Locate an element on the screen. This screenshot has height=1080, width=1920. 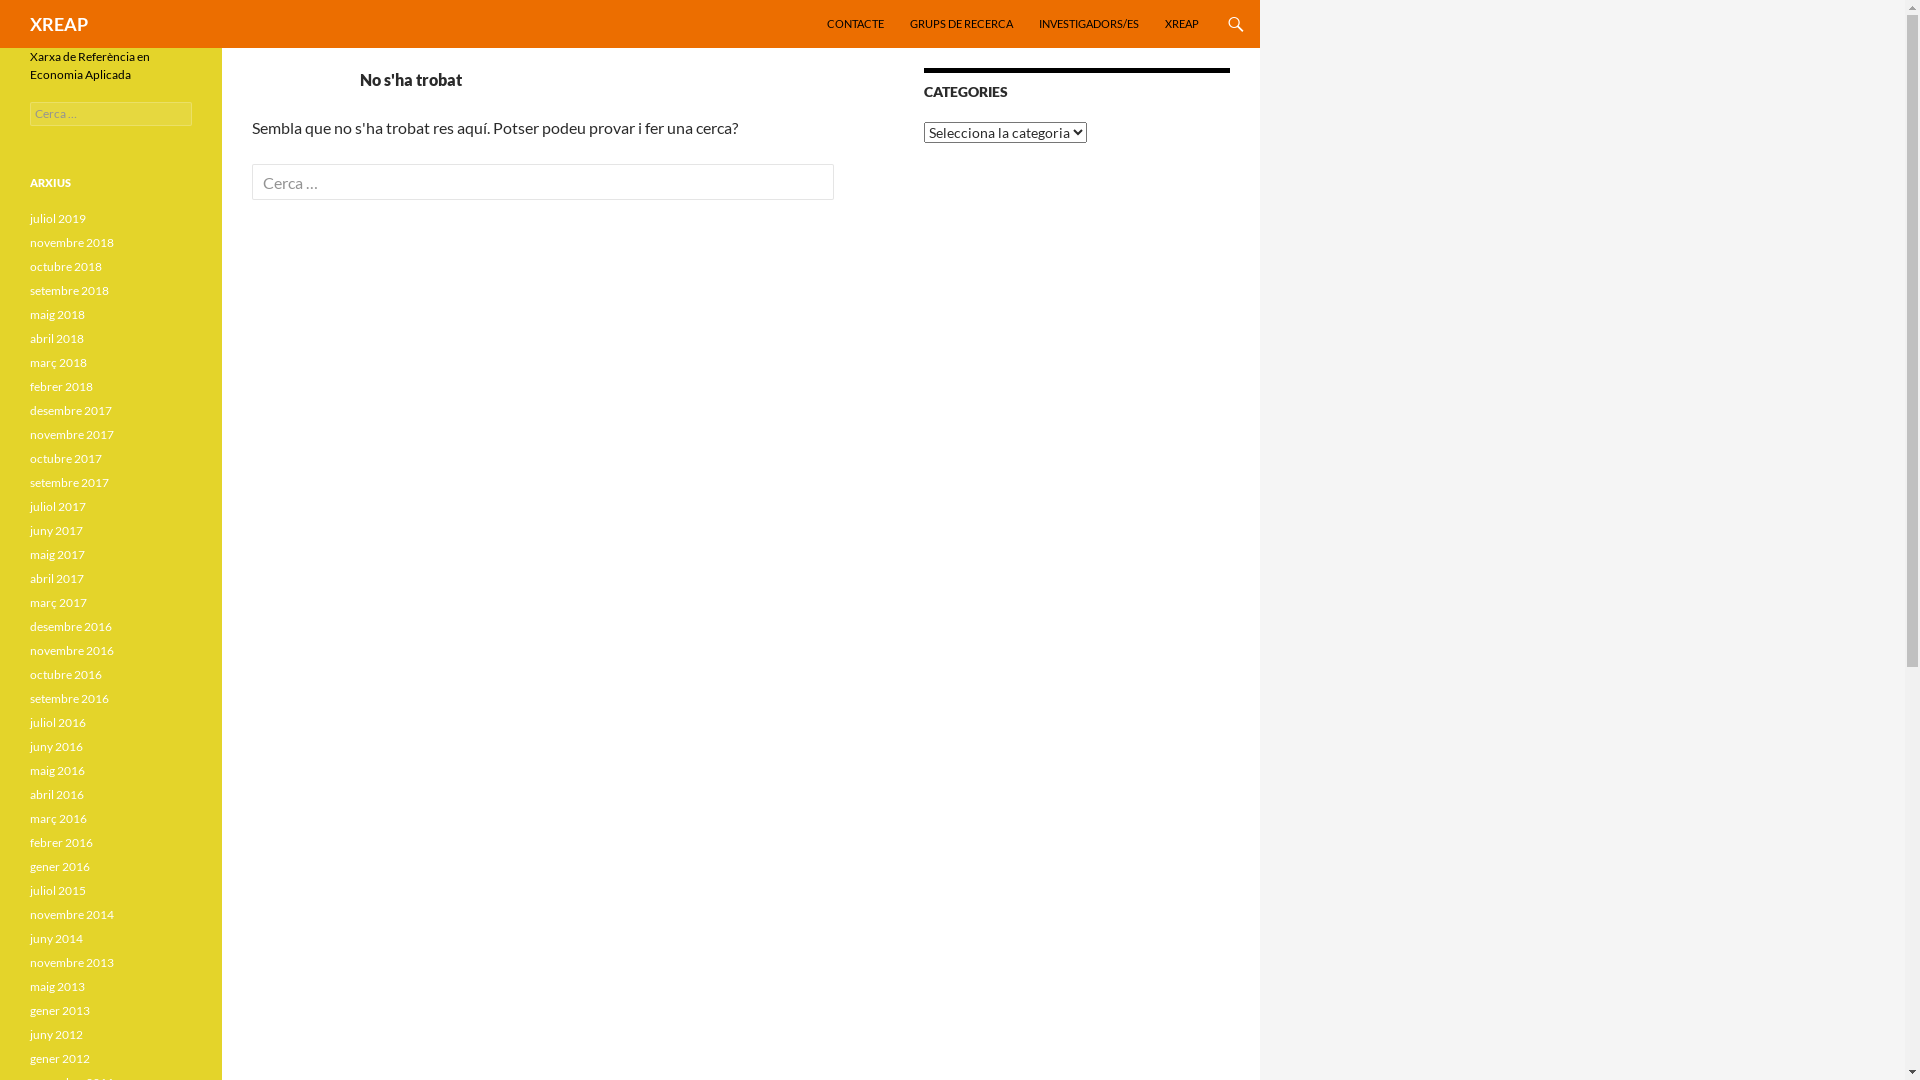
abril 2017 is located at coordinates (57, 578).